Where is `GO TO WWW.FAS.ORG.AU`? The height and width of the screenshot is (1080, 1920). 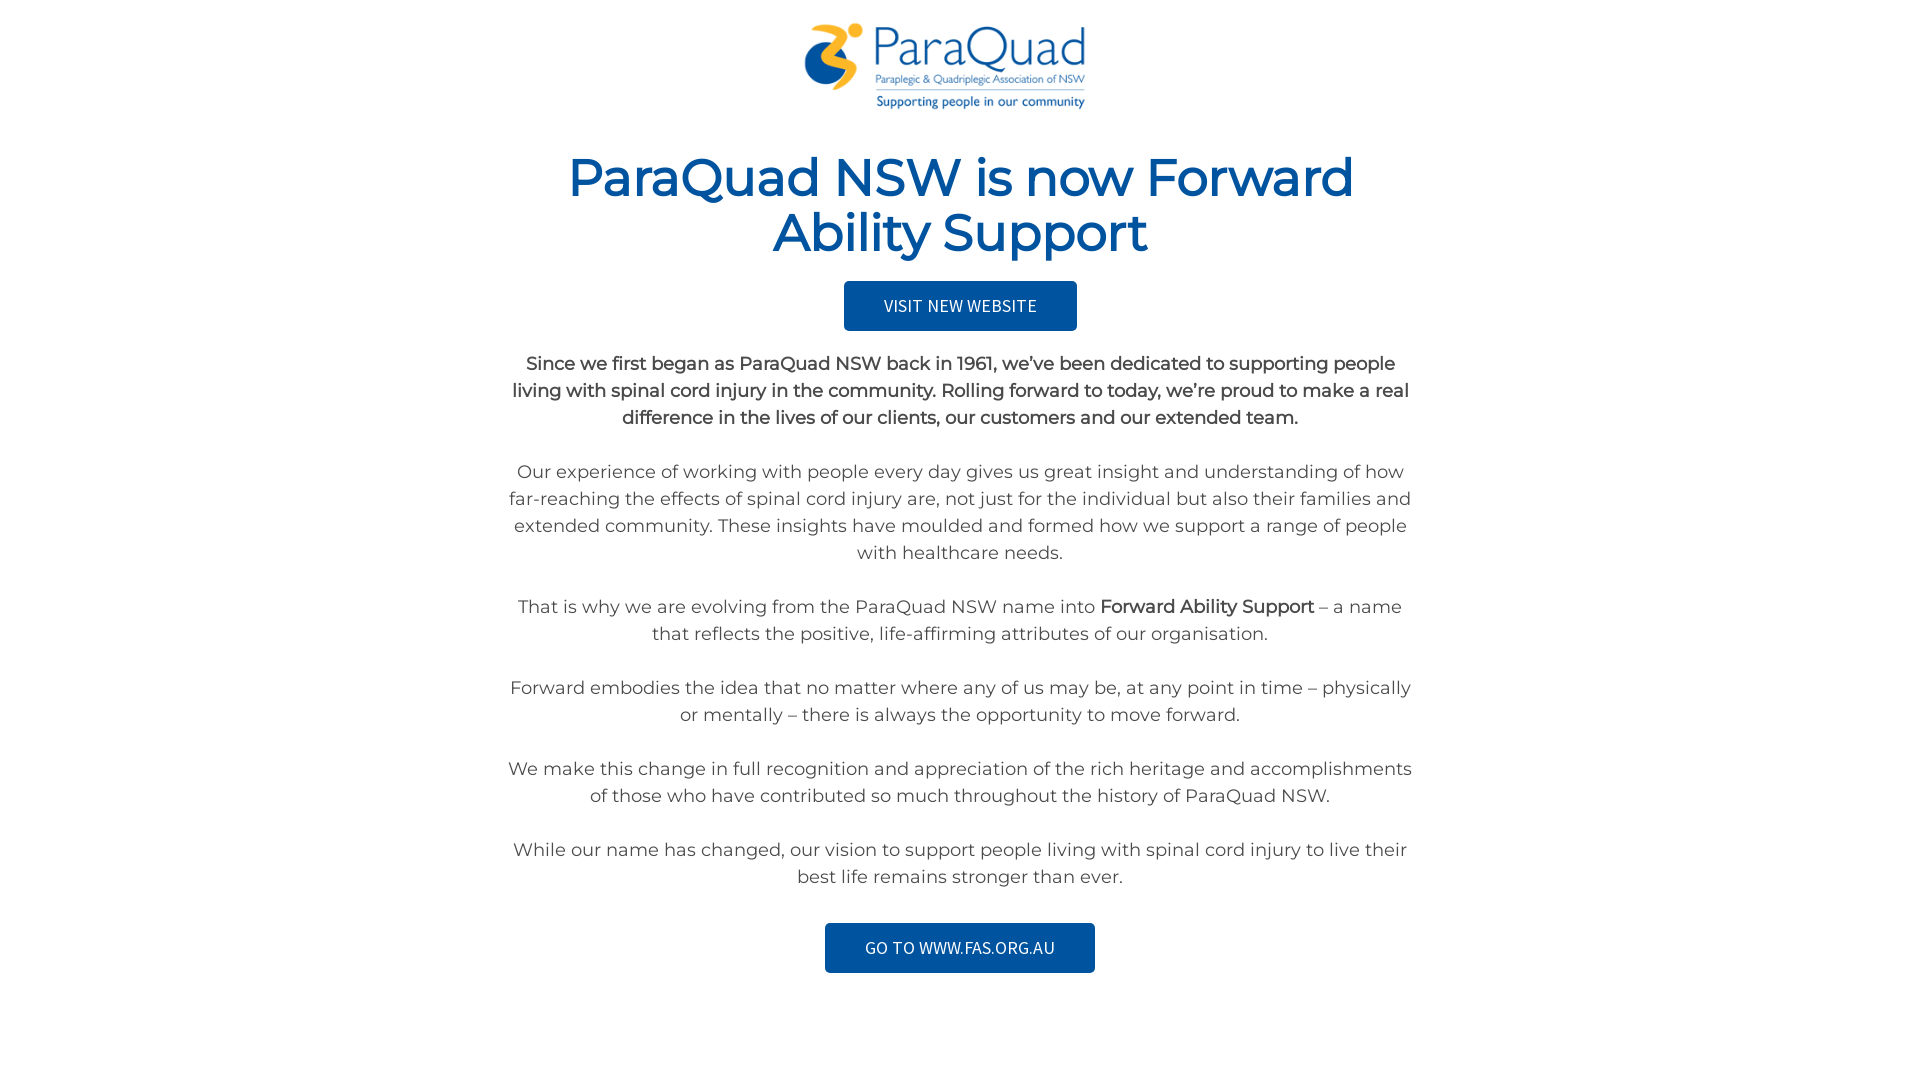
GO TO WWW.FAS.ORG.AU is located at coordinates (960, 948).